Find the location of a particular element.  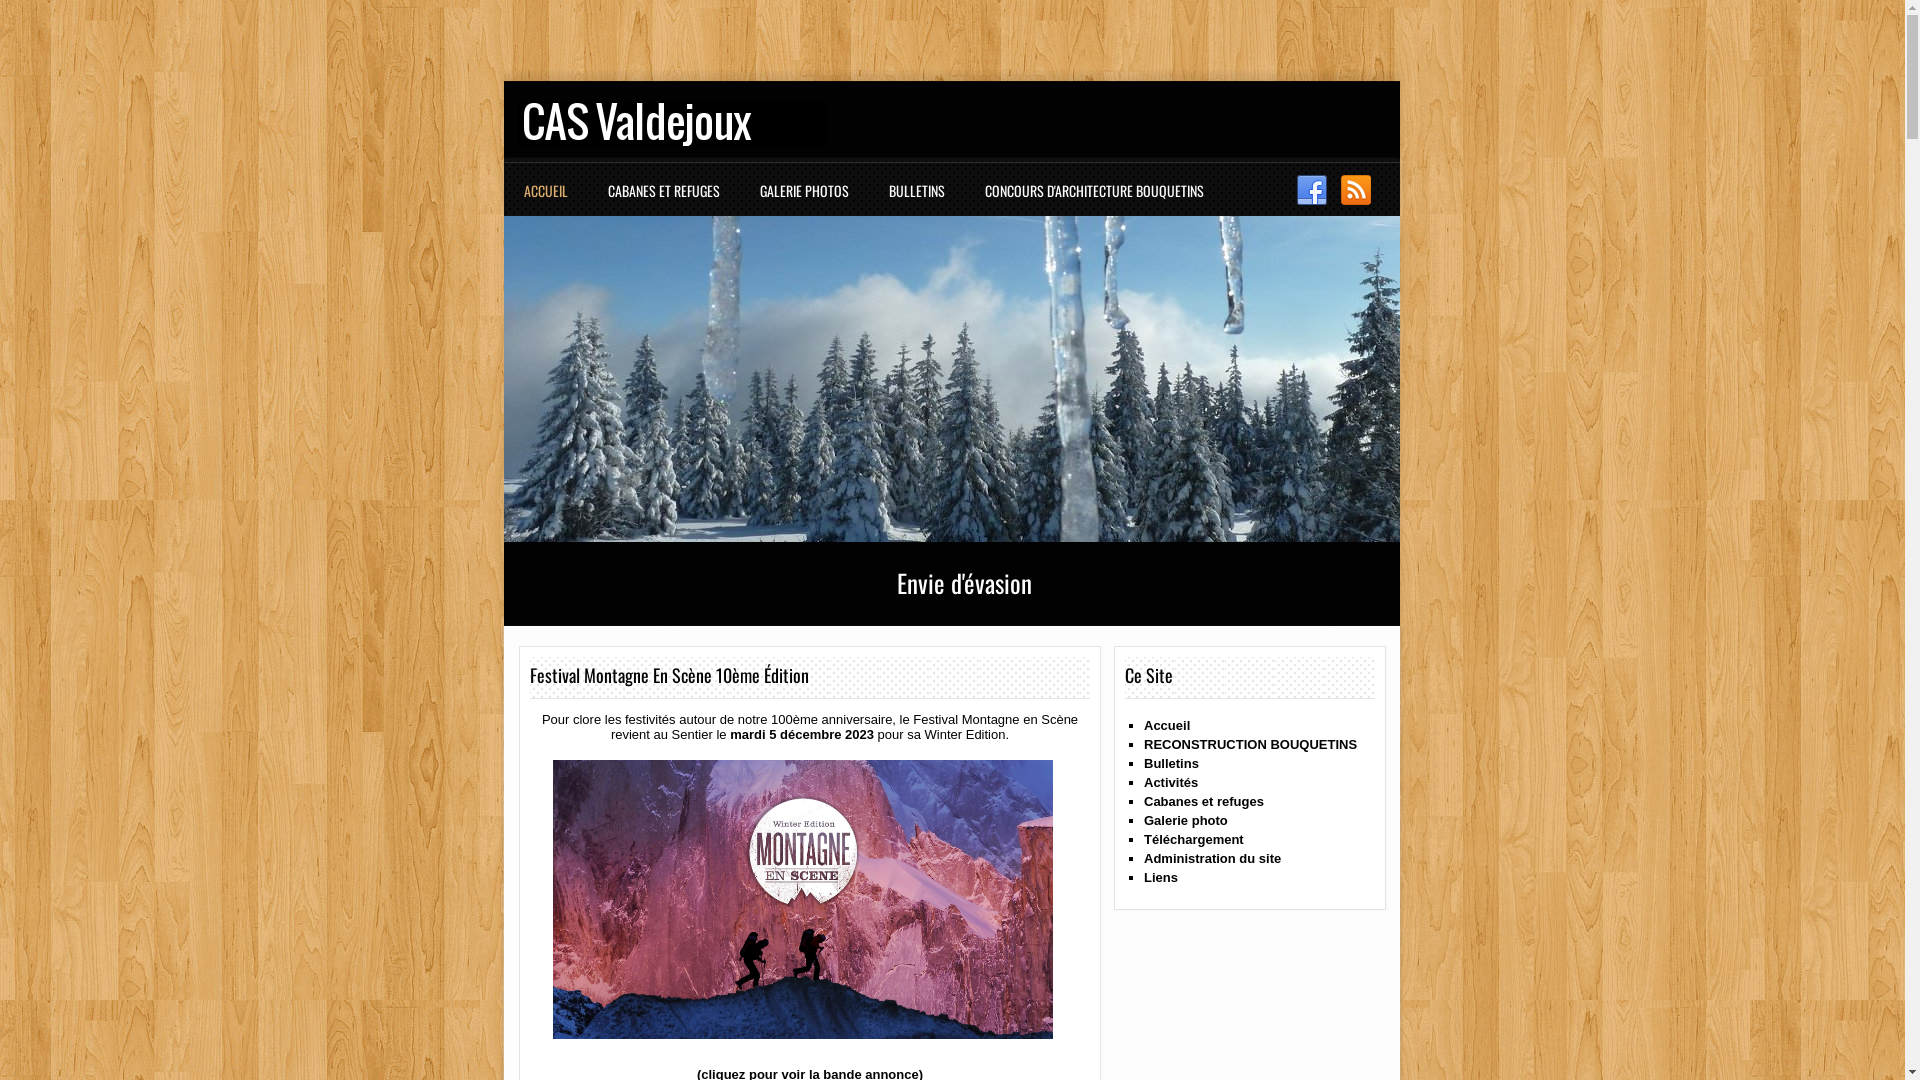

Accueil is located at coordinates (1167, 726).